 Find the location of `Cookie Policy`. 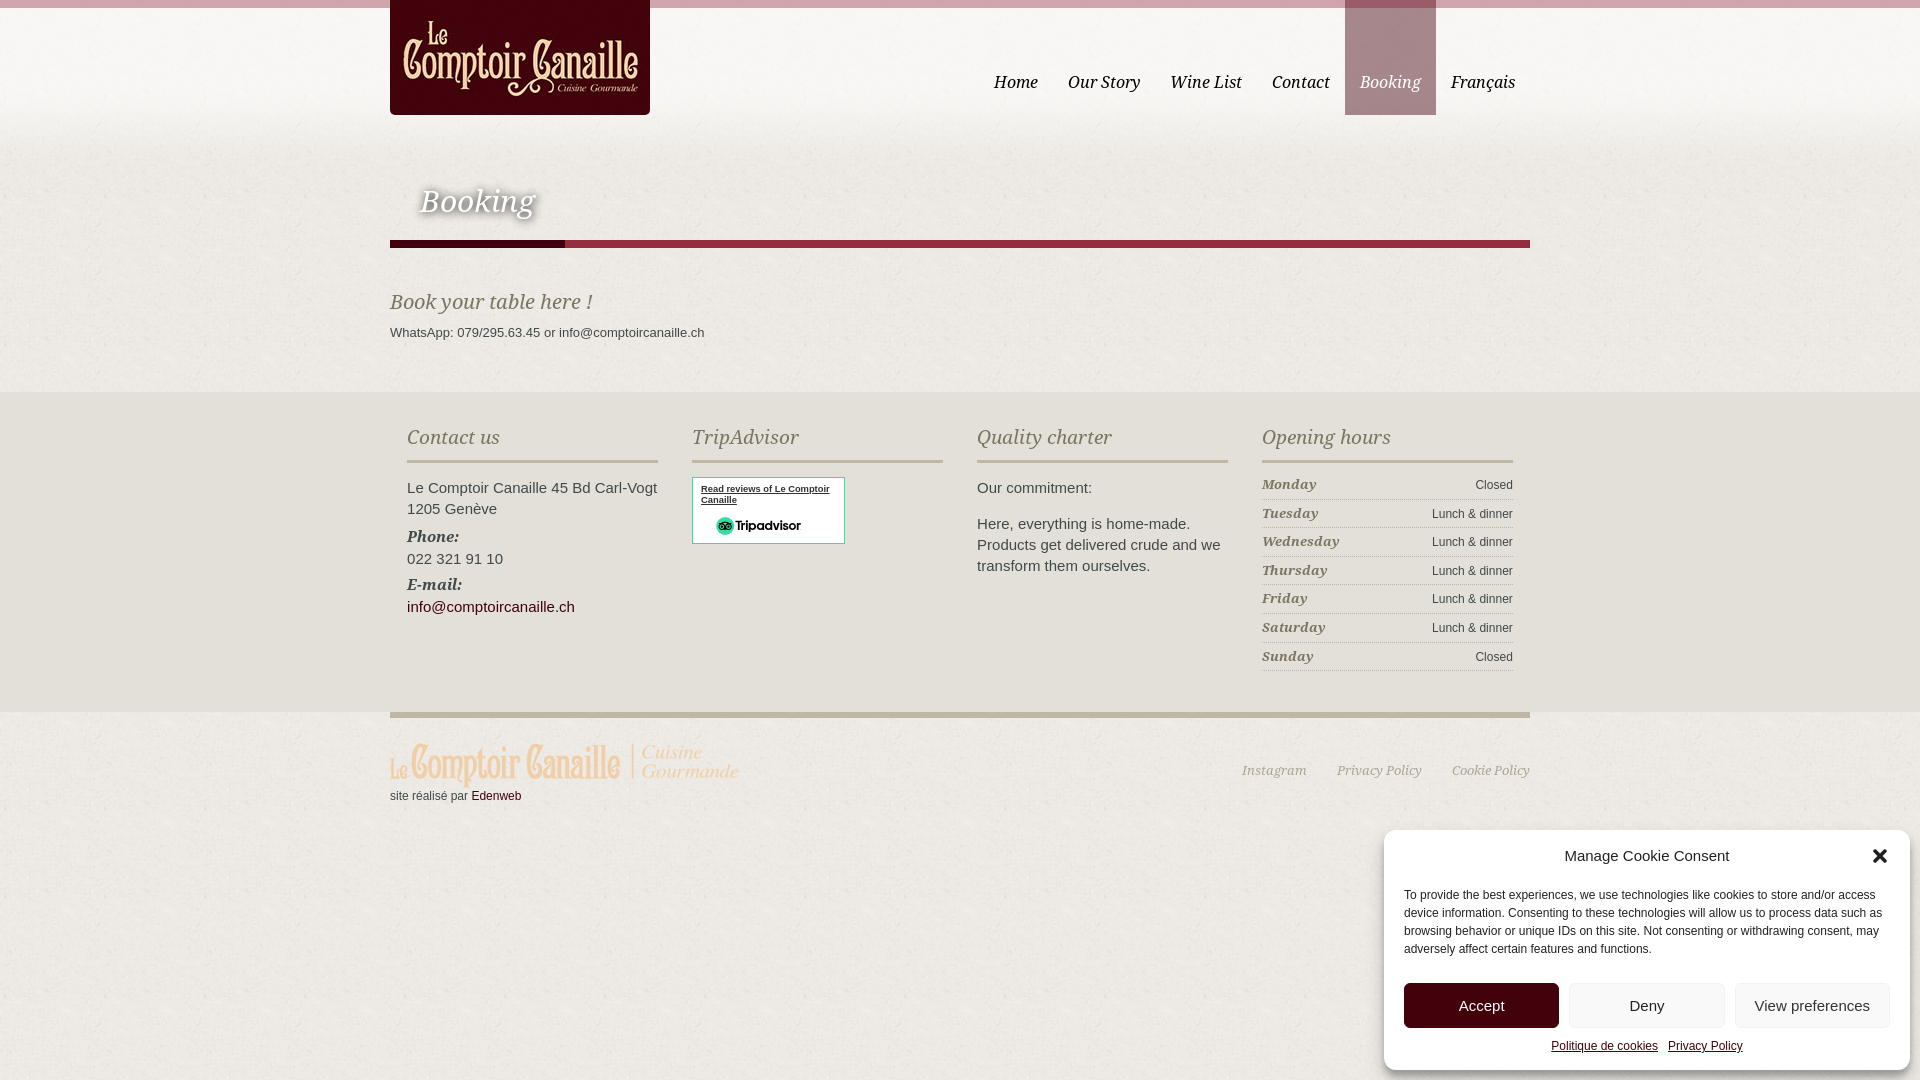

Cookie Policy is located at coordinates (1491, 770).